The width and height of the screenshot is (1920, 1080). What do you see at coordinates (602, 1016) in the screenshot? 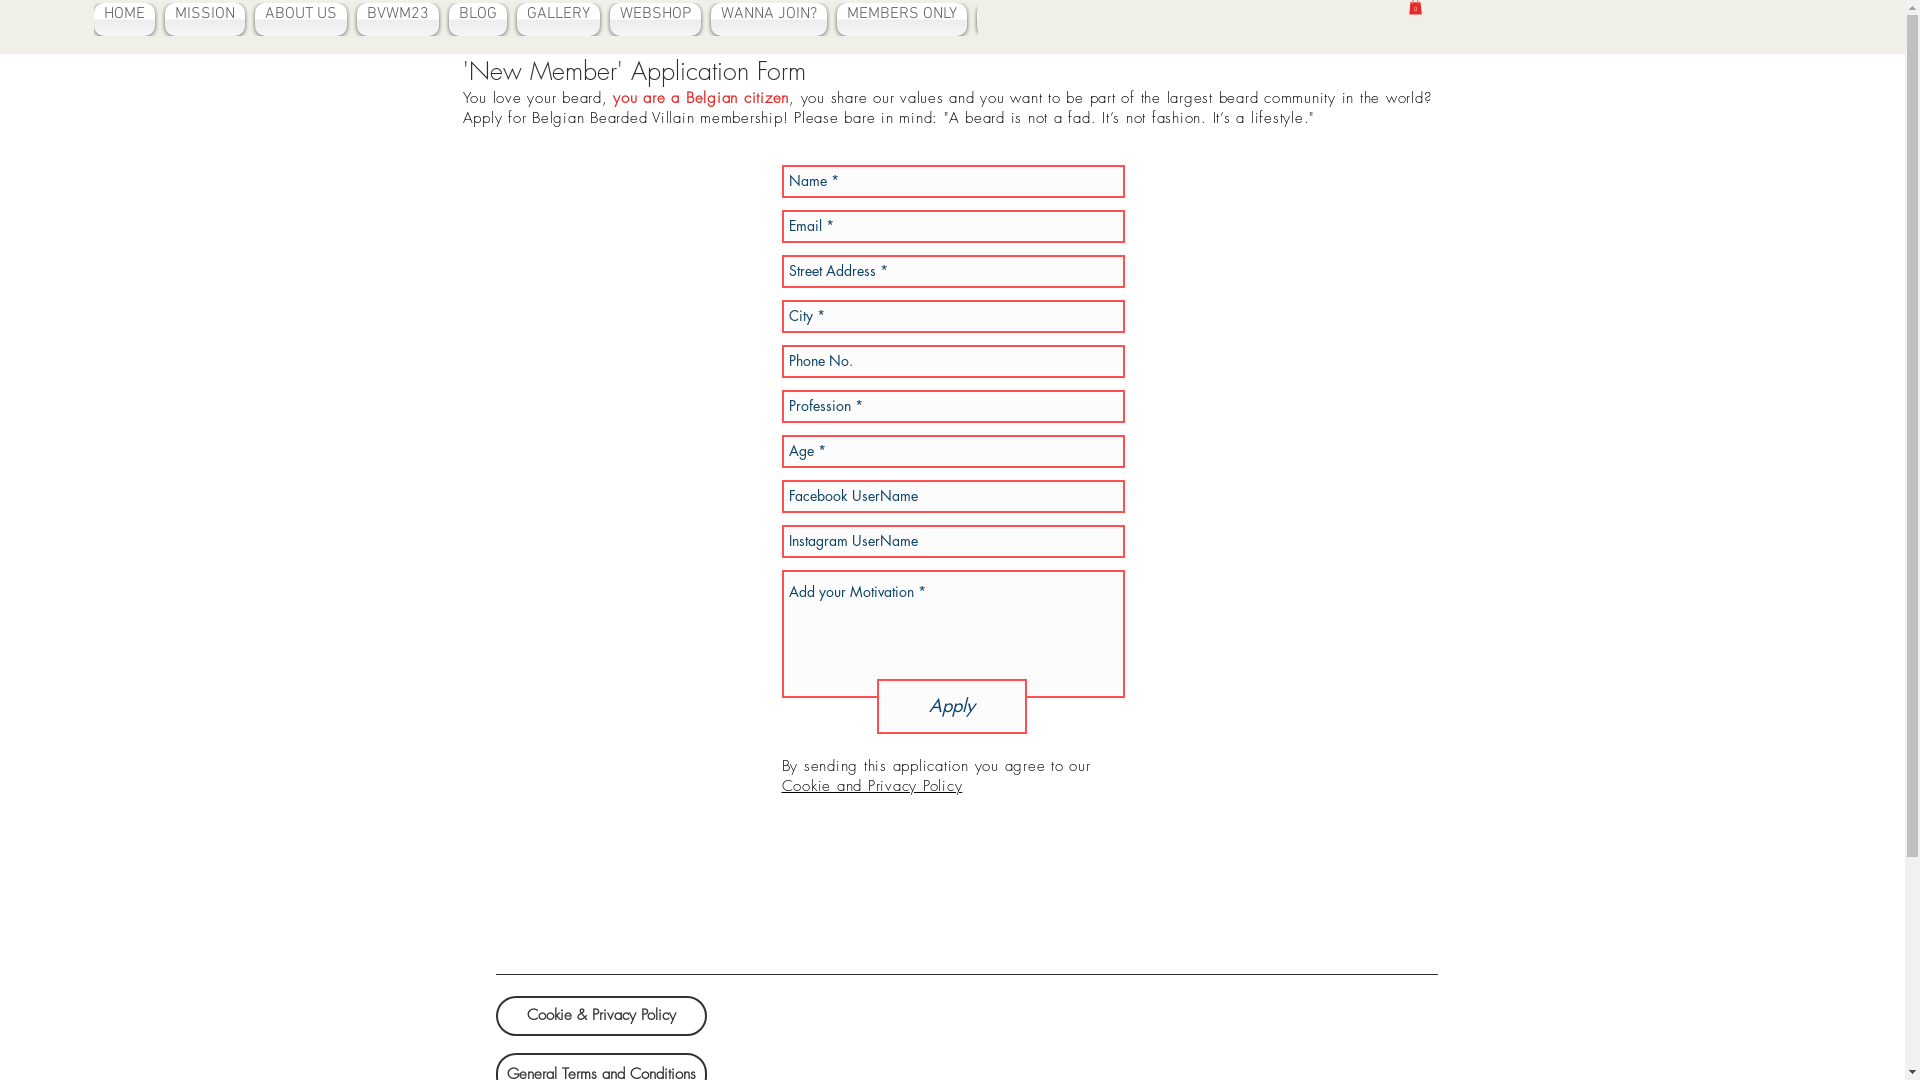
I see `Cookie & Privacy Policy` at bounding box center [602, 1016].